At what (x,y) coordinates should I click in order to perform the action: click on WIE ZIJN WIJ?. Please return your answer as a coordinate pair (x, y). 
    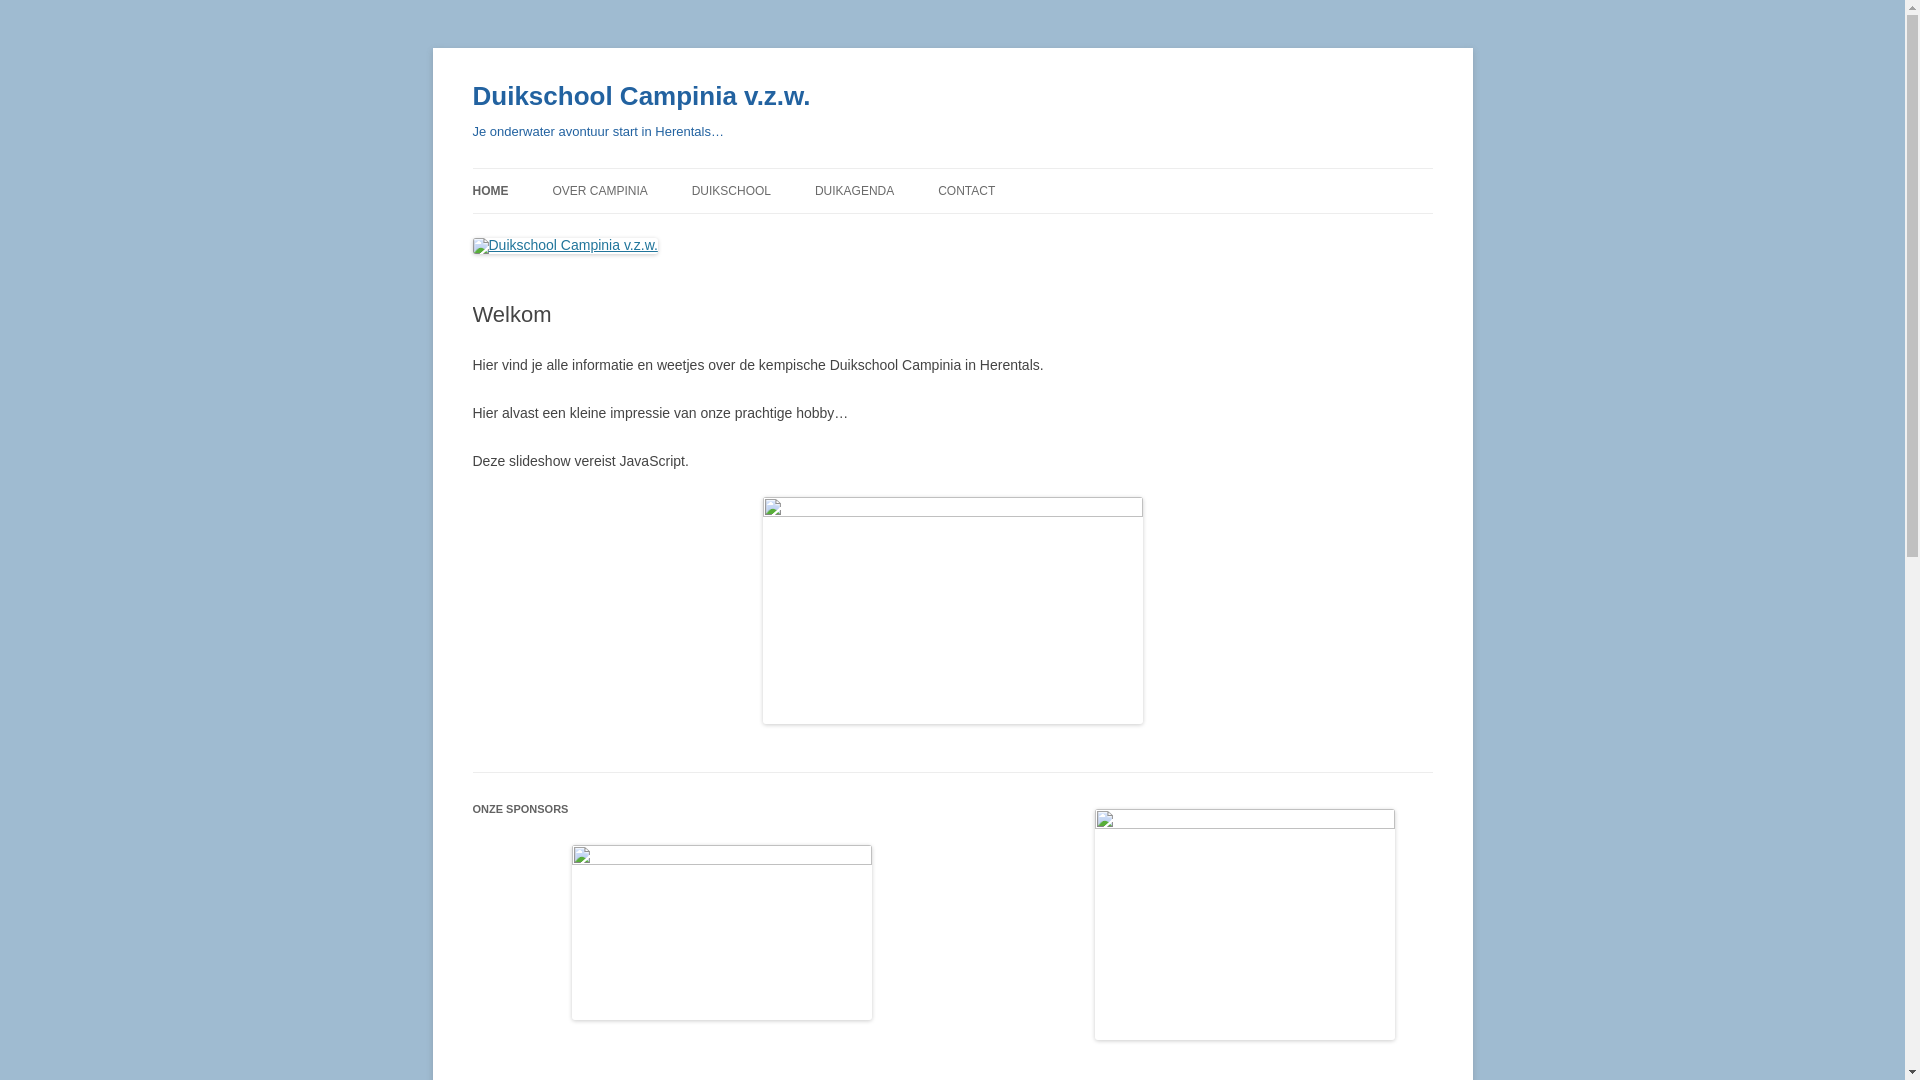
    Looking at the image, I should click on (652, 234).